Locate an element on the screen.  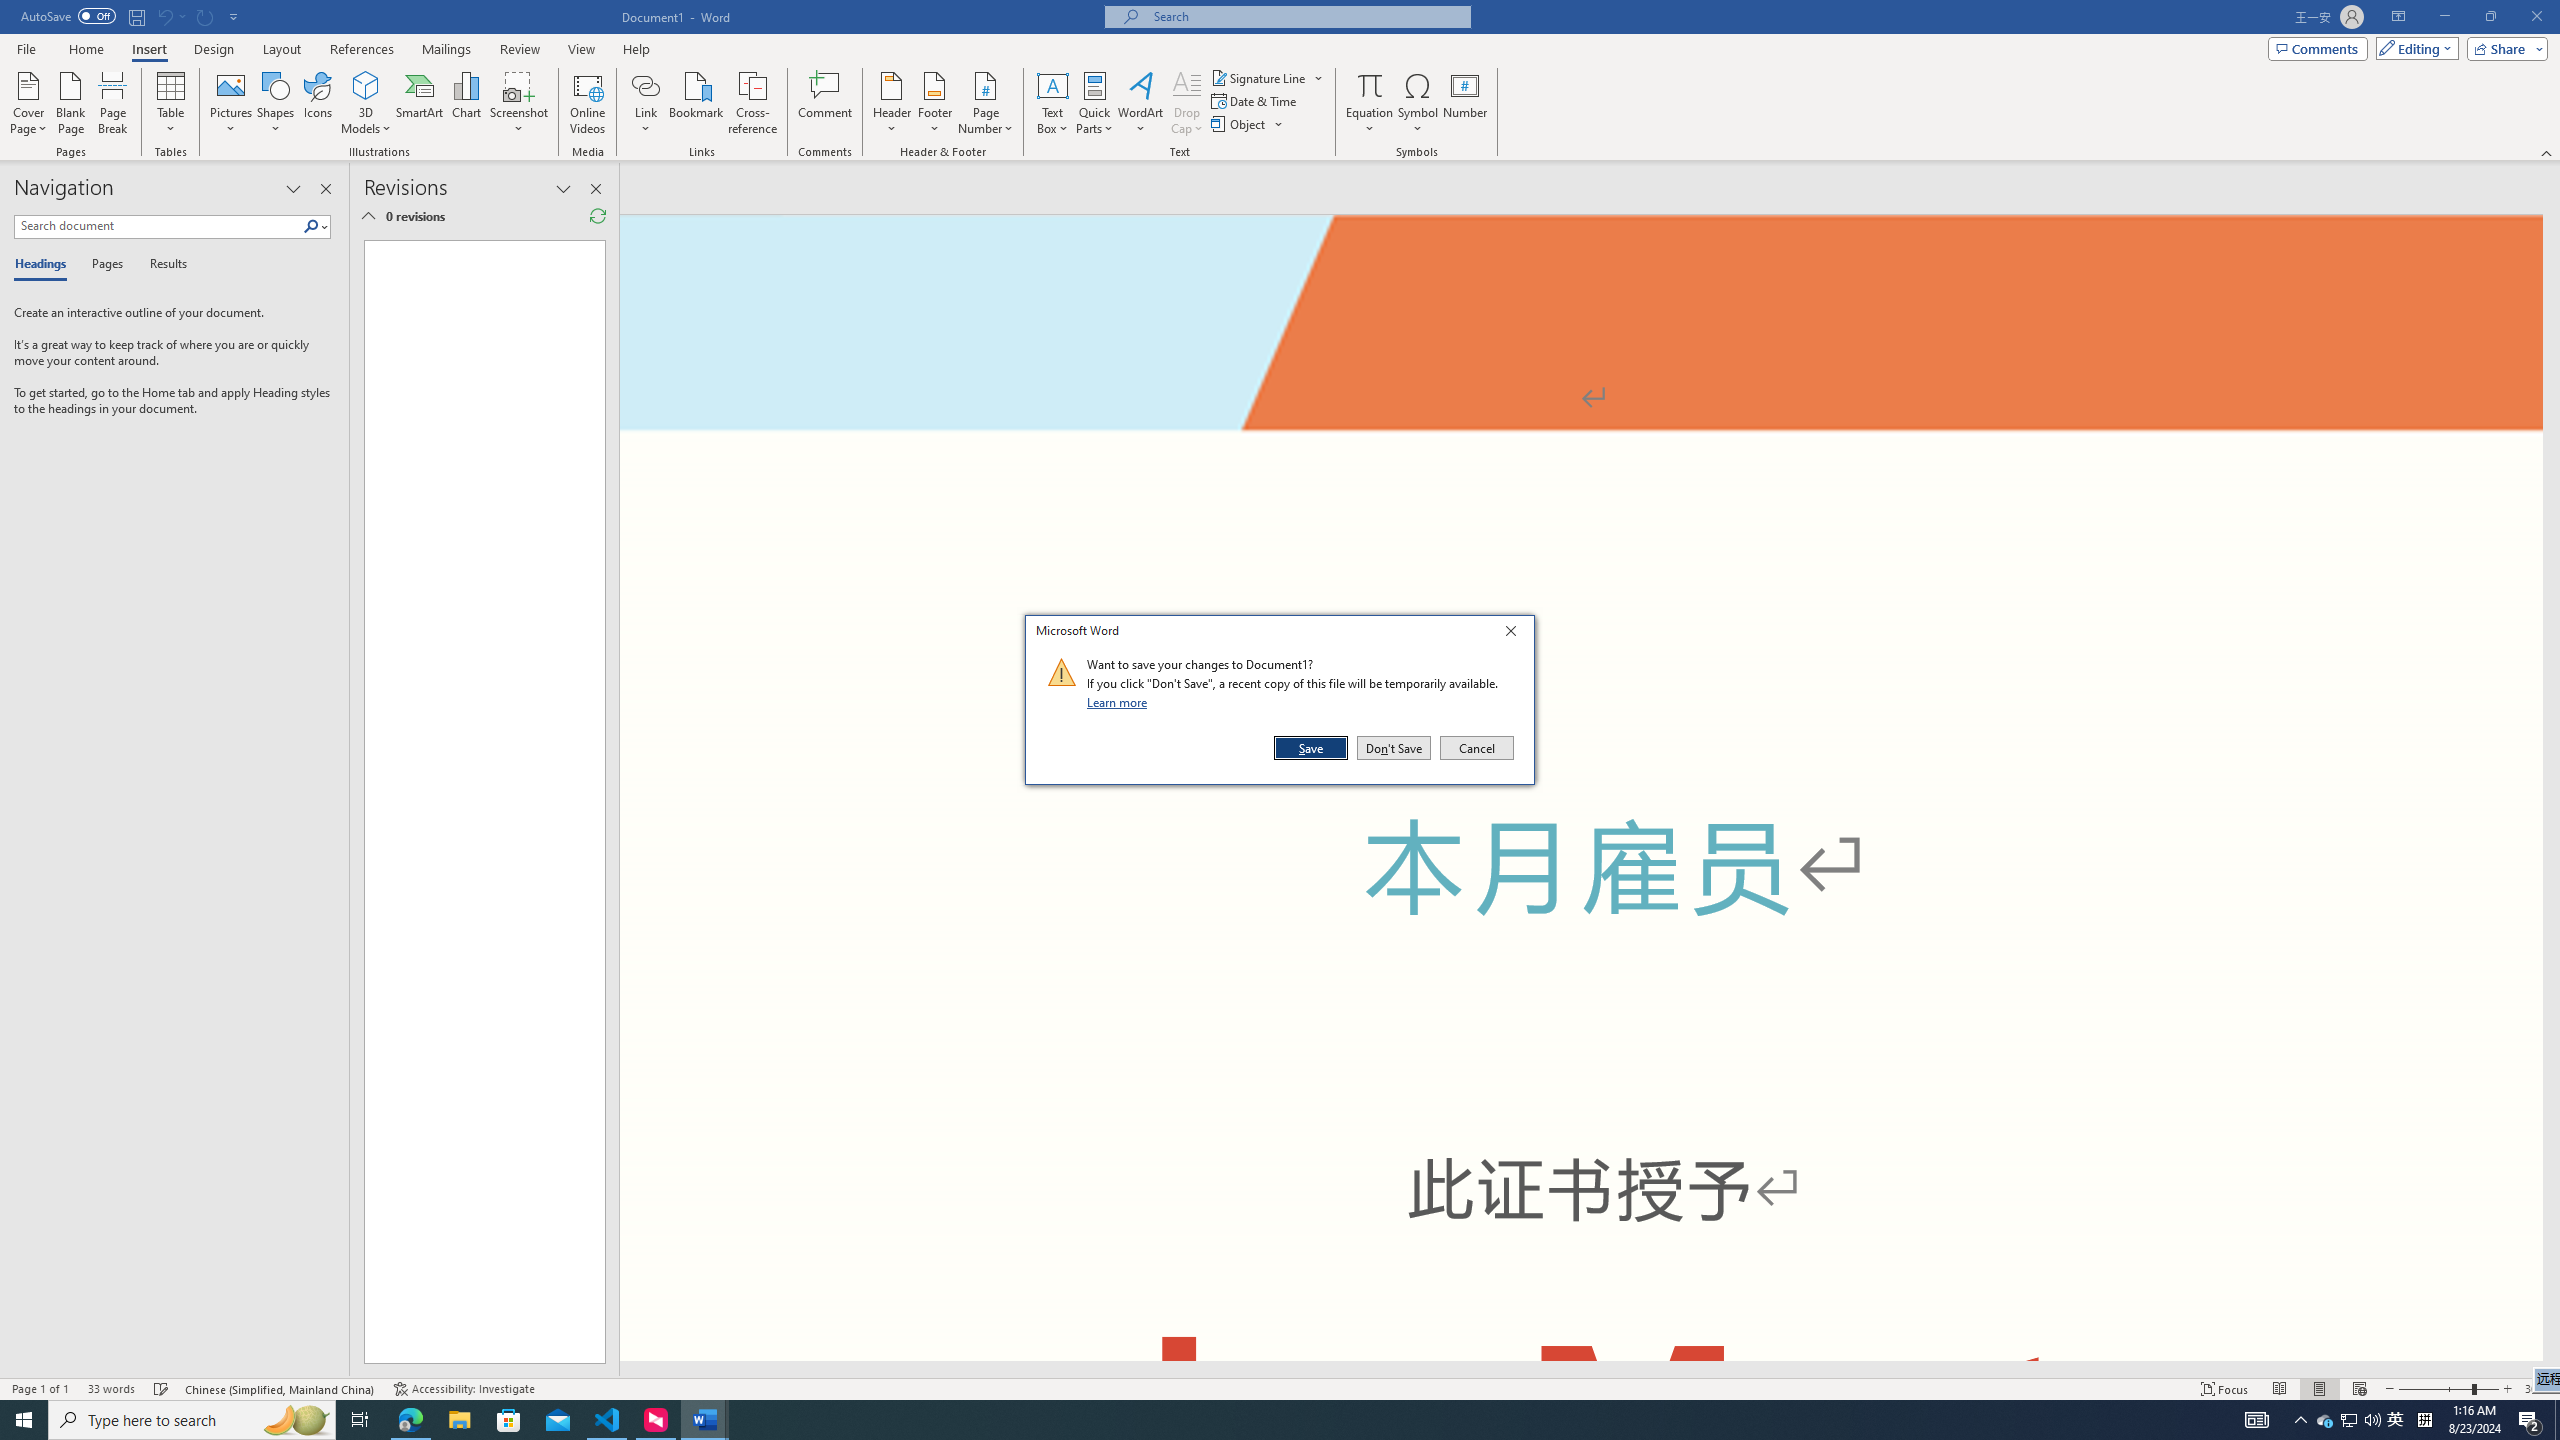
Cross-reference... is located at coordinates (754, 103).